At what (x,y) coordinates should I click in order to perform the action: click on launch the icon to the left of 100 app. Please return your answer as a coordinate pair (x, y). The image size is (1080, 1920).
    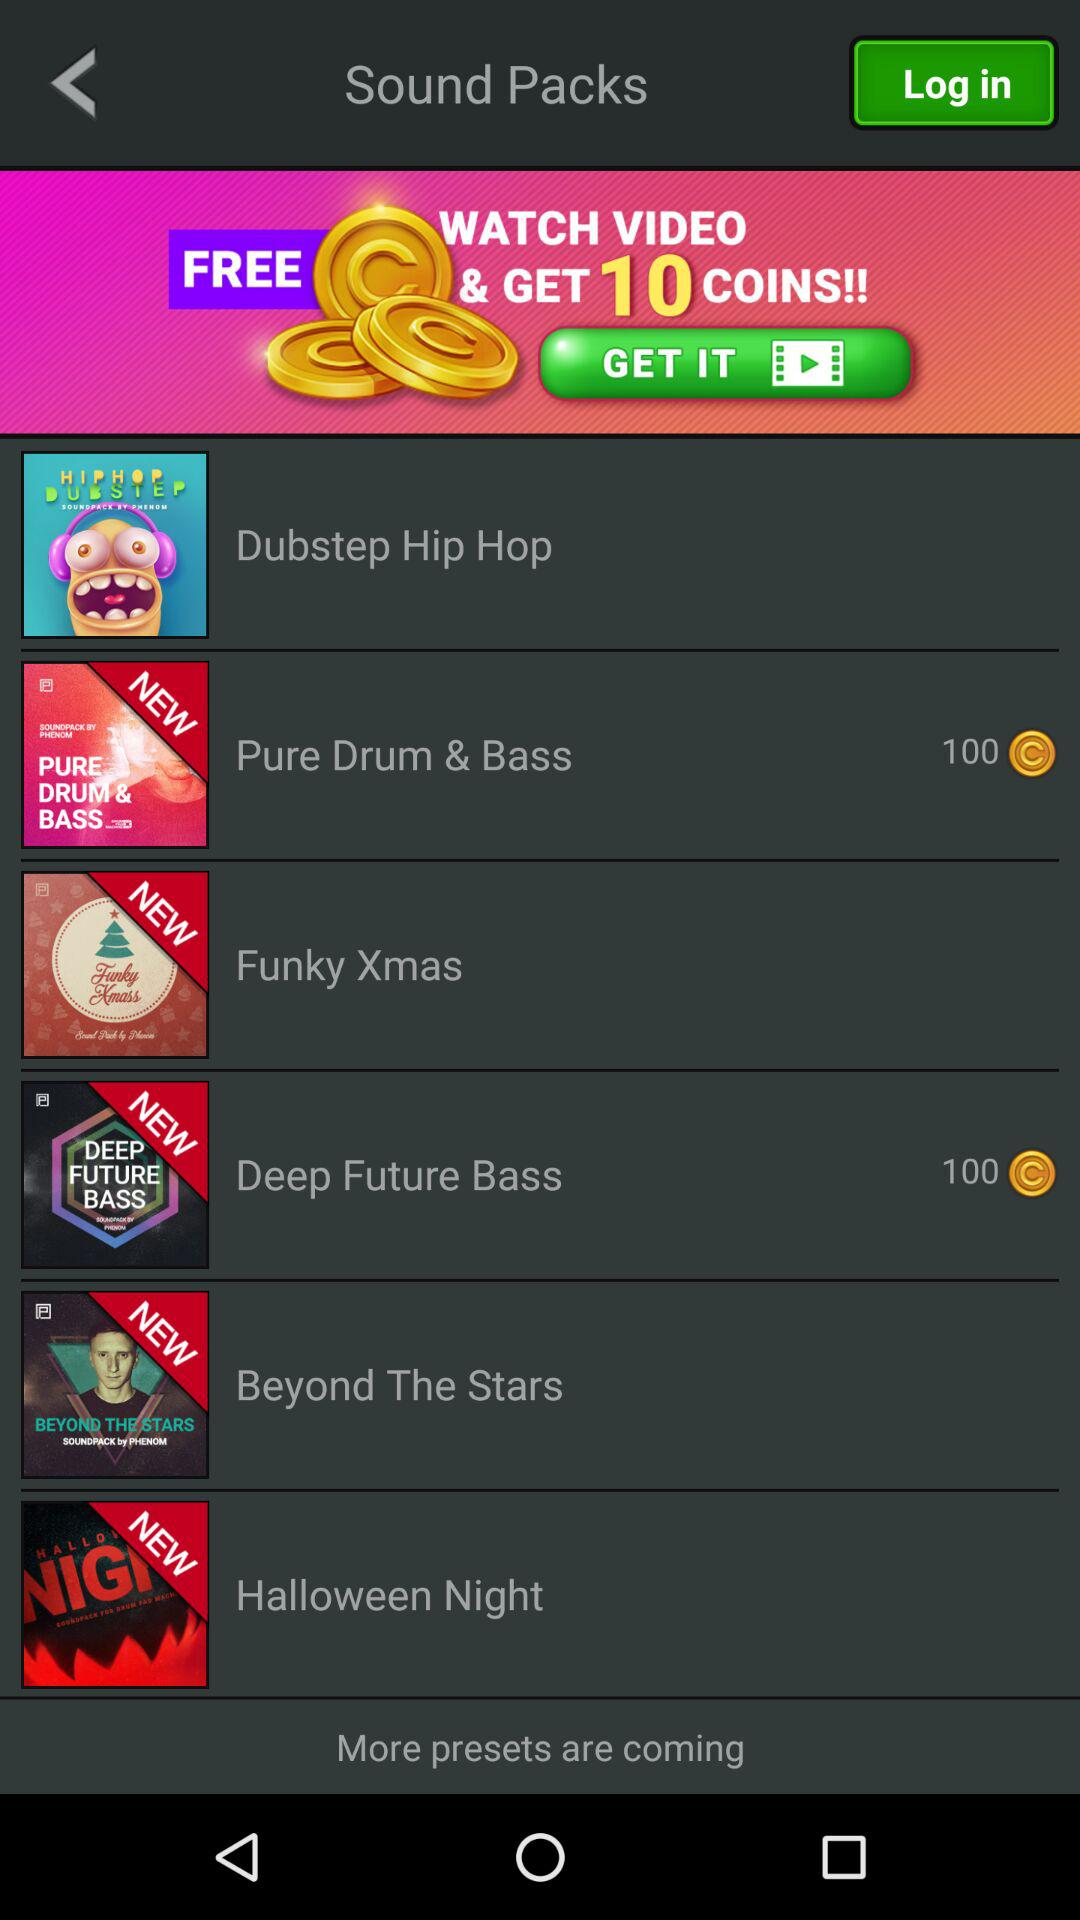
    Looking at the image, I should click on (404, 754).